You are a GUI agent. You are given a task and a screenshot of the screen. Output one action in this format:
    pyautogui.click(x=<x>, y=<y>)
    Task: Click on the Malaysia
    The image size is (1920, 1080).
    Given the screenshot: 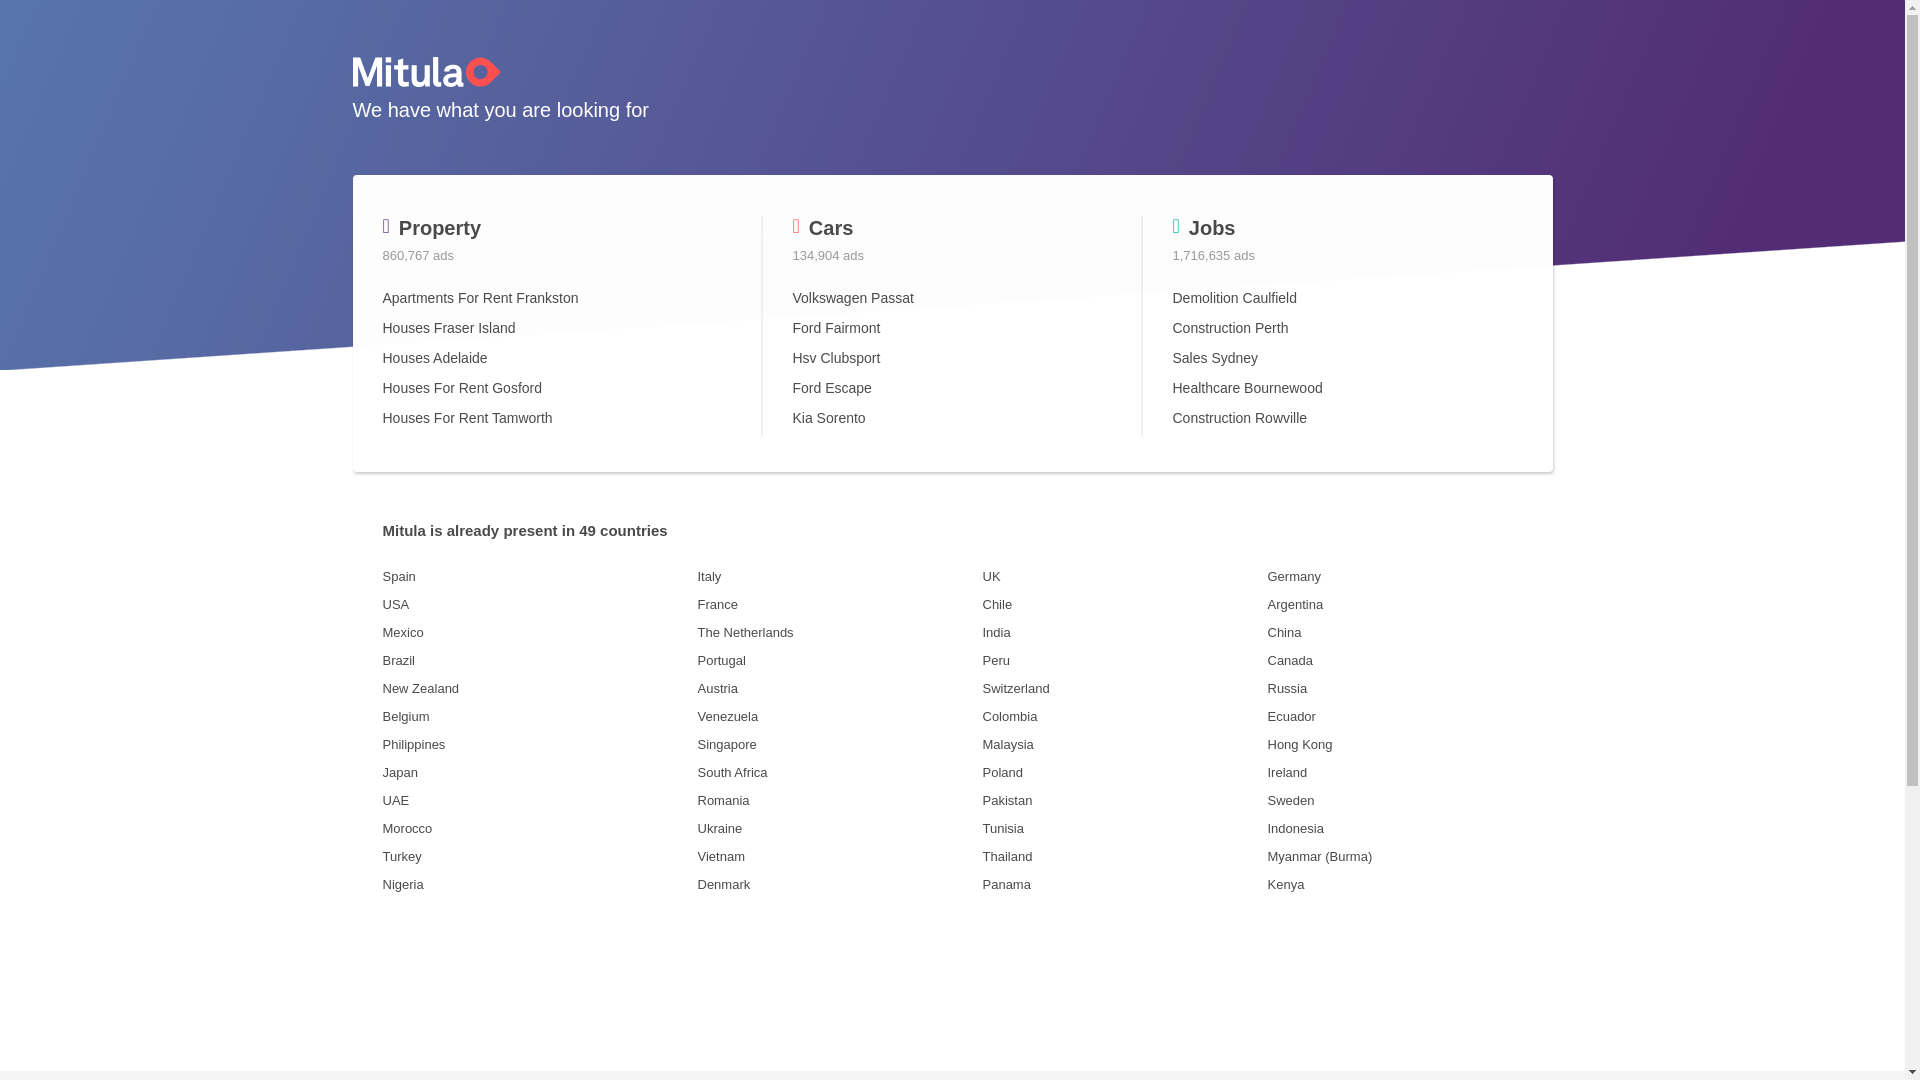 What is the action you would take?
    pyautogui.click(x=1124, y=744)
    